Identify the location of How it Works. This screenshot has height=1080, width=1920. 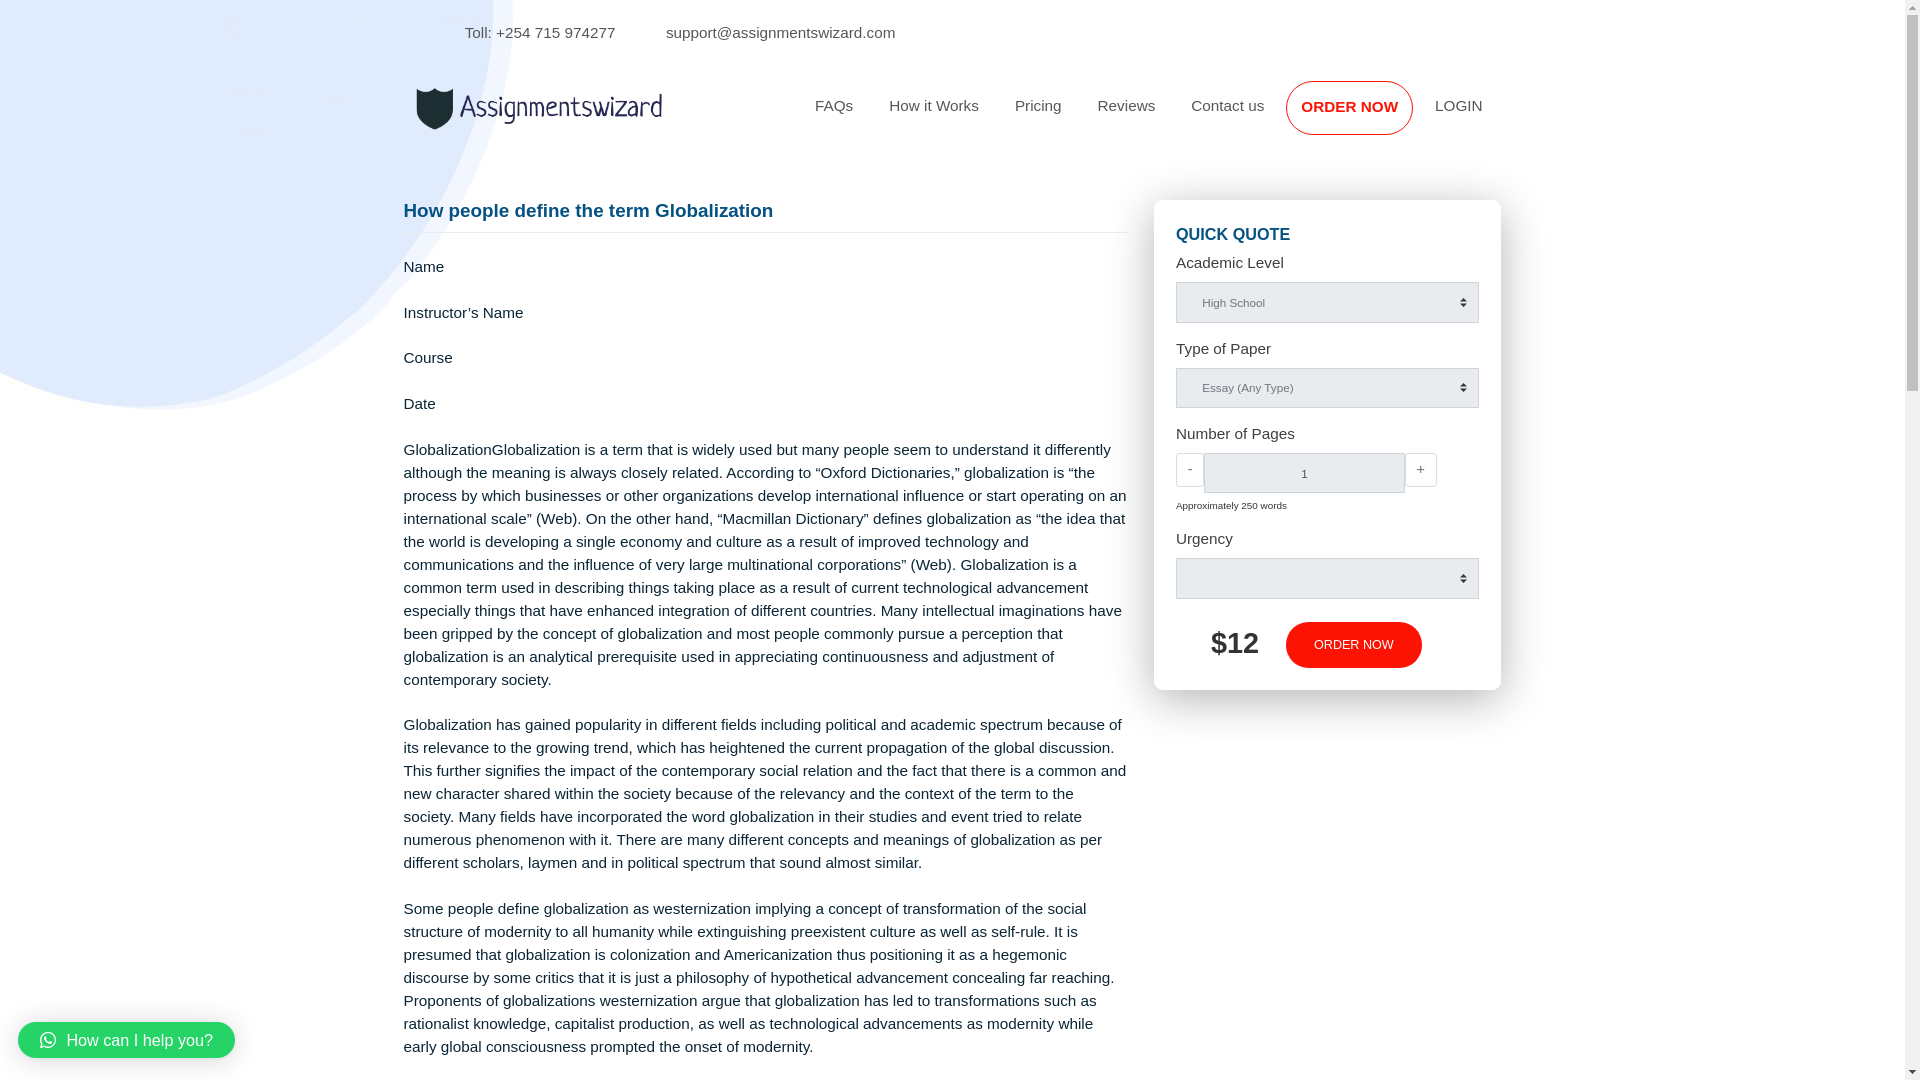
(1038, 118).